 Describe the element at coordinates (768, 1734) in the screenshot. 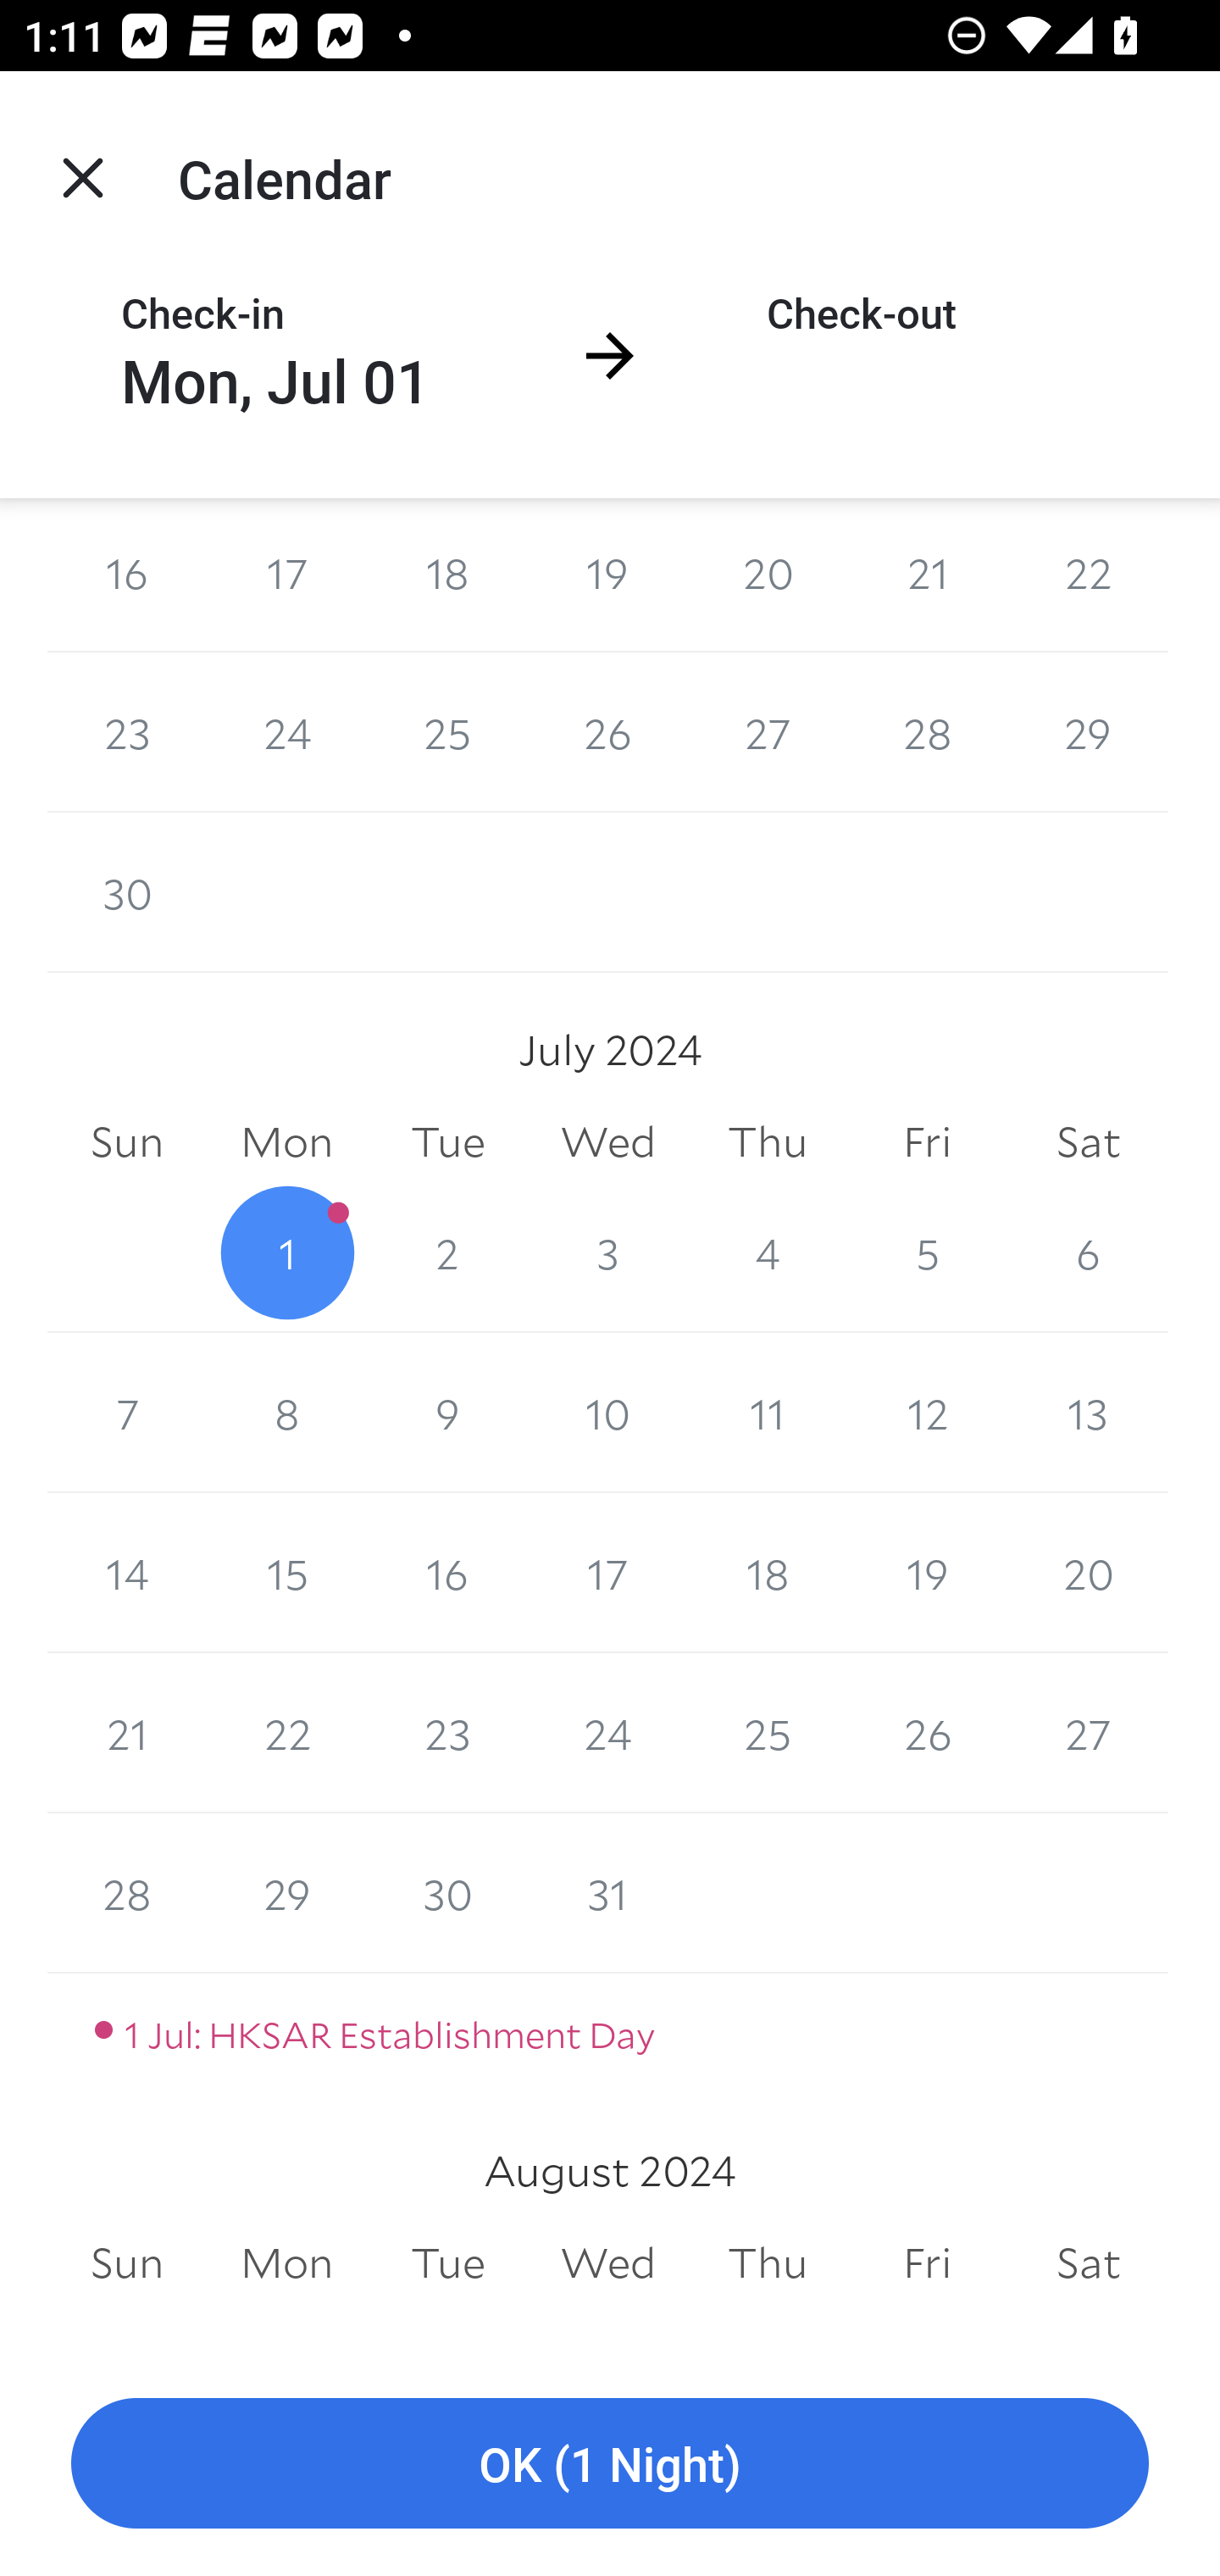

I see `25 25 July 2024` at that location.